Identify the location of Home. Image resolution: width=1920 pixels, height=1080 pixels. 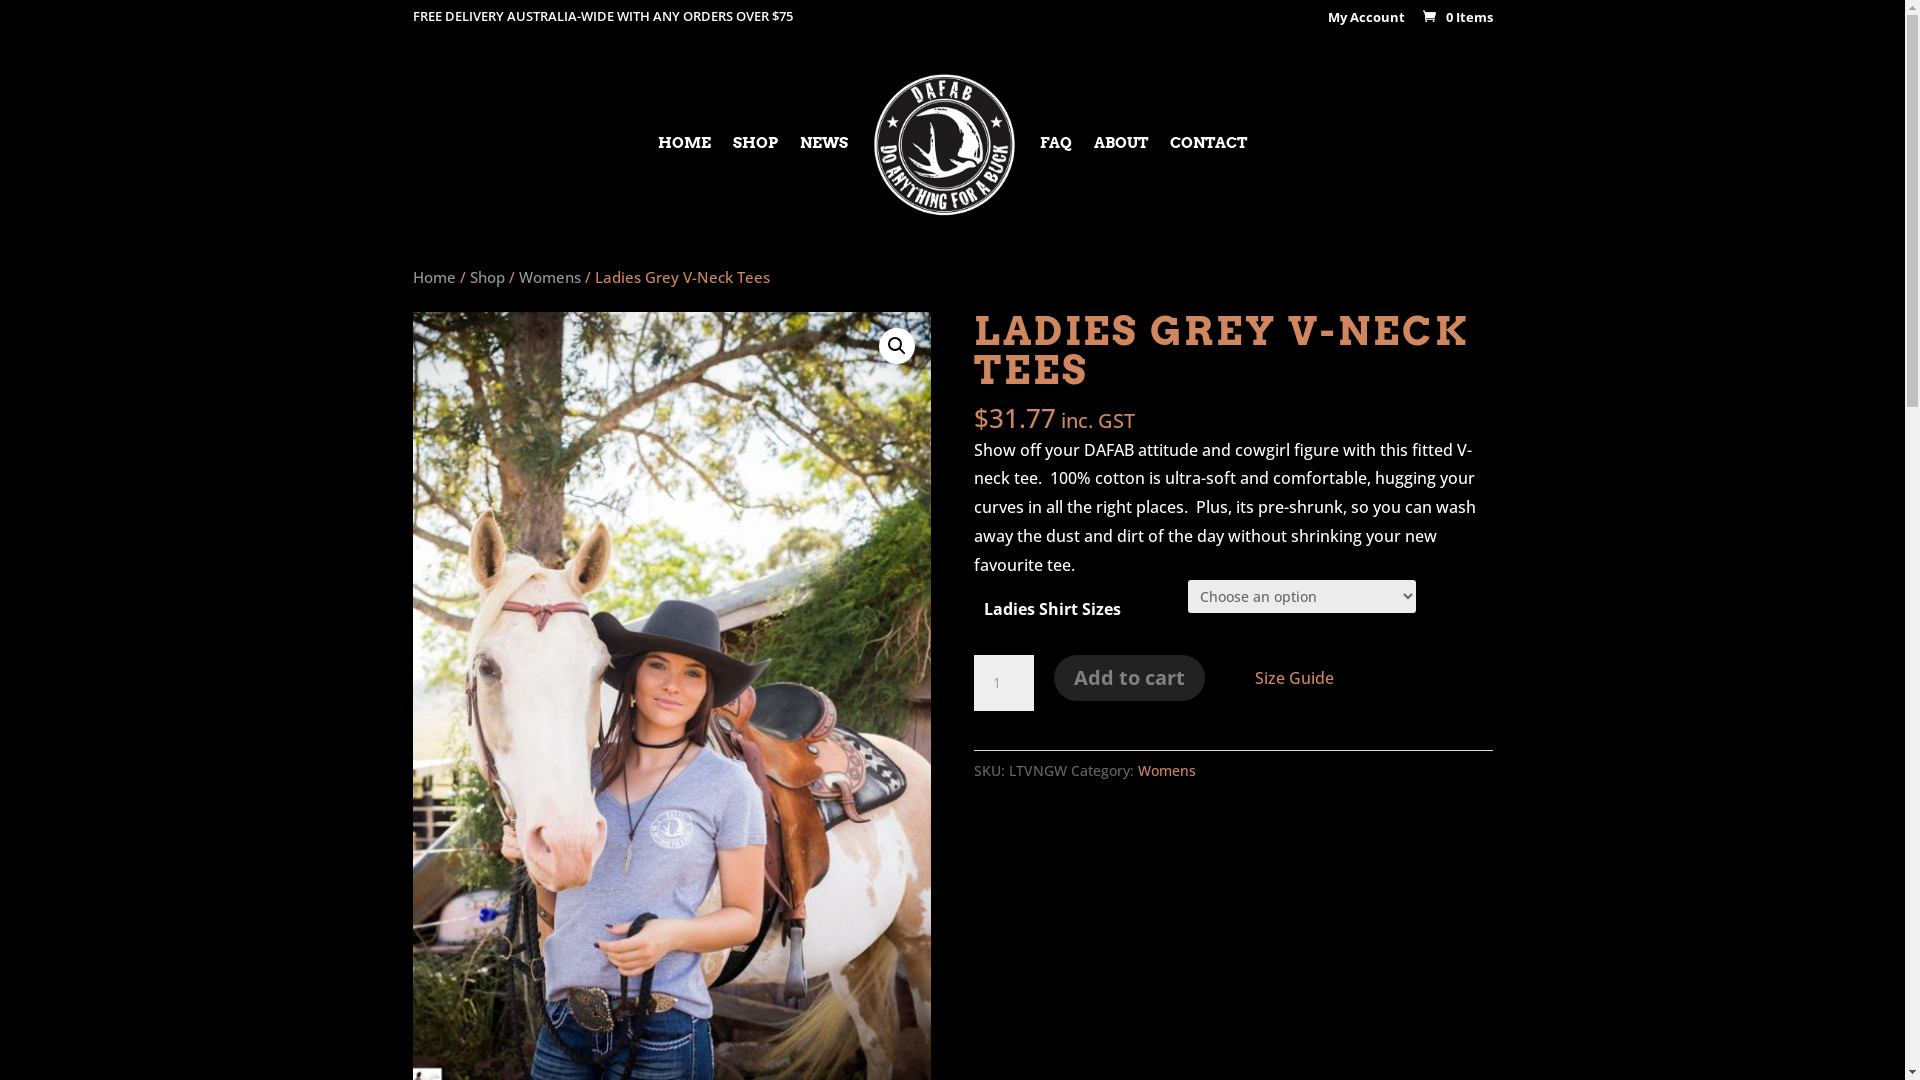
(434, 277).